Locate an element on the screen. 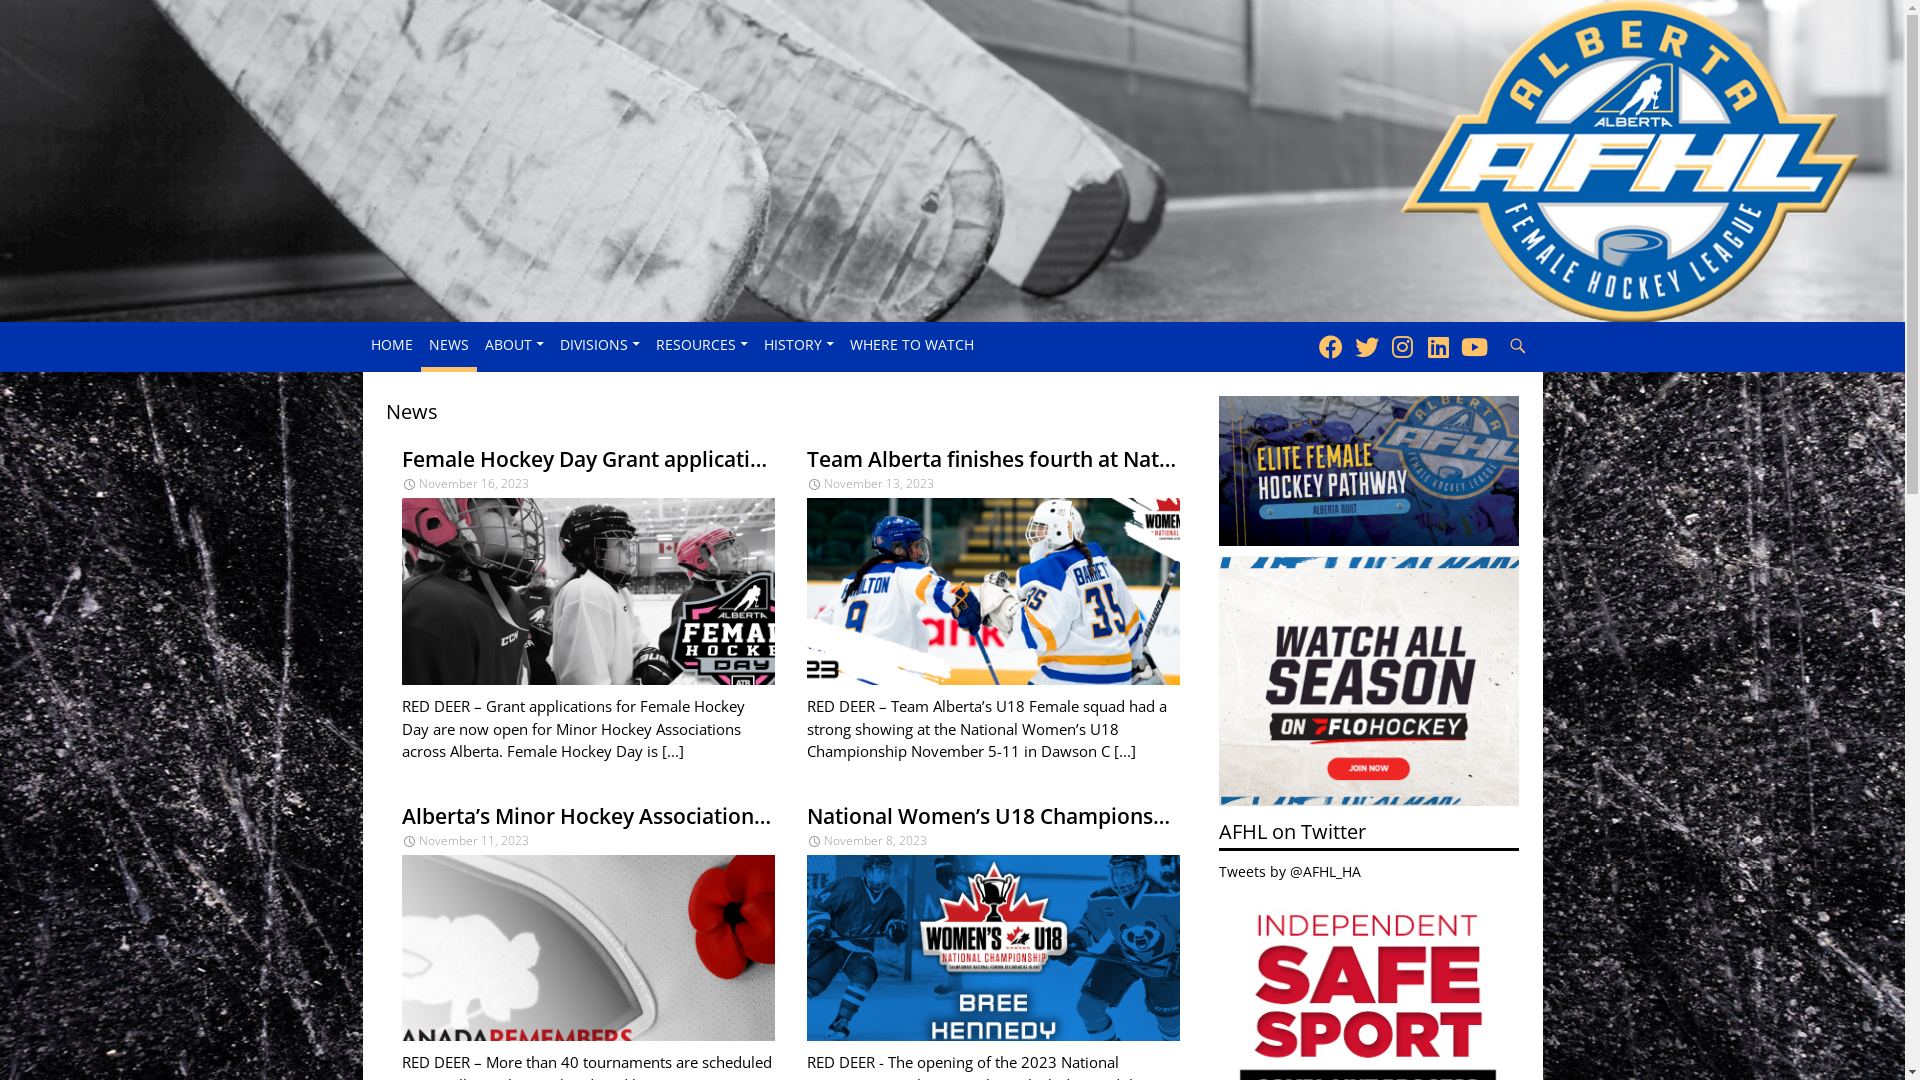  November 16, 2023 is located at coordinates (466, 484).